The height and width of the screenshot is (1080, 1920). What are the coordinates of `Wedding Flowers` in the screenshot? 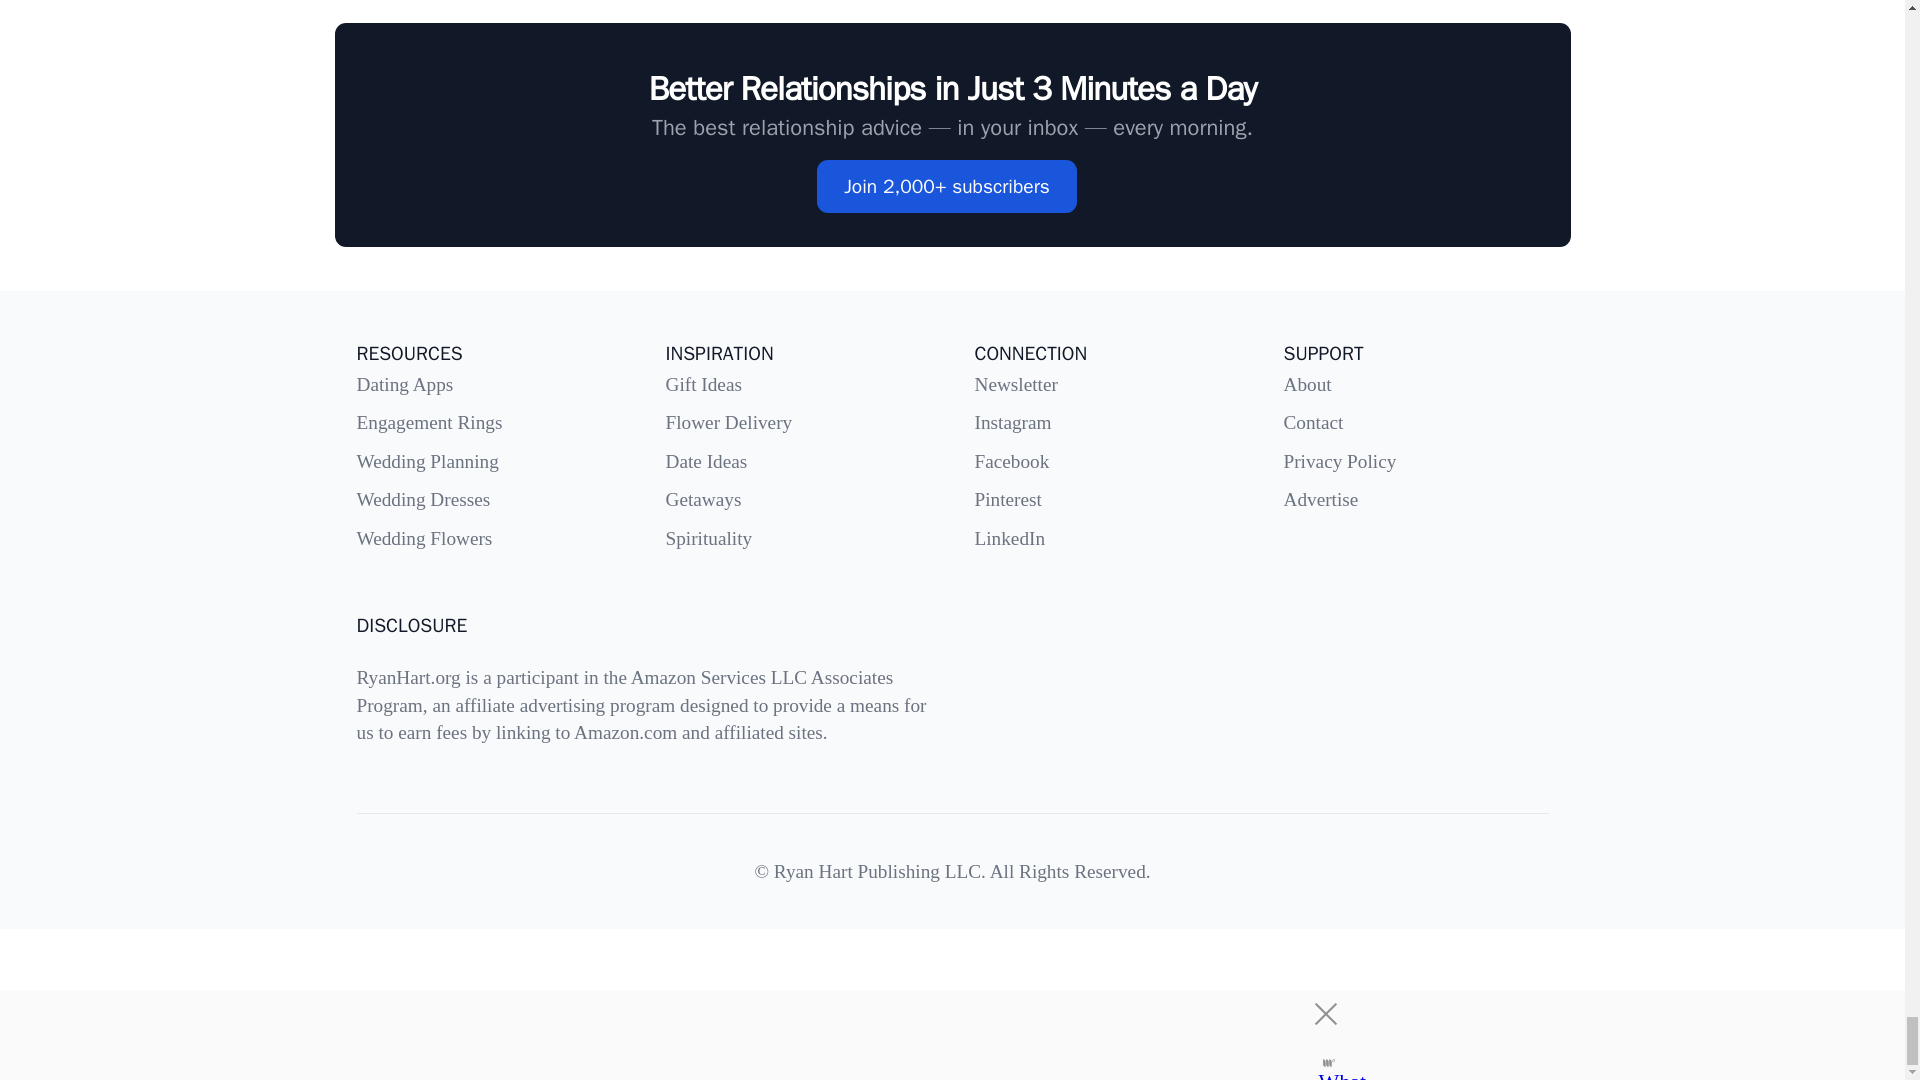 It's located at (423, 537).